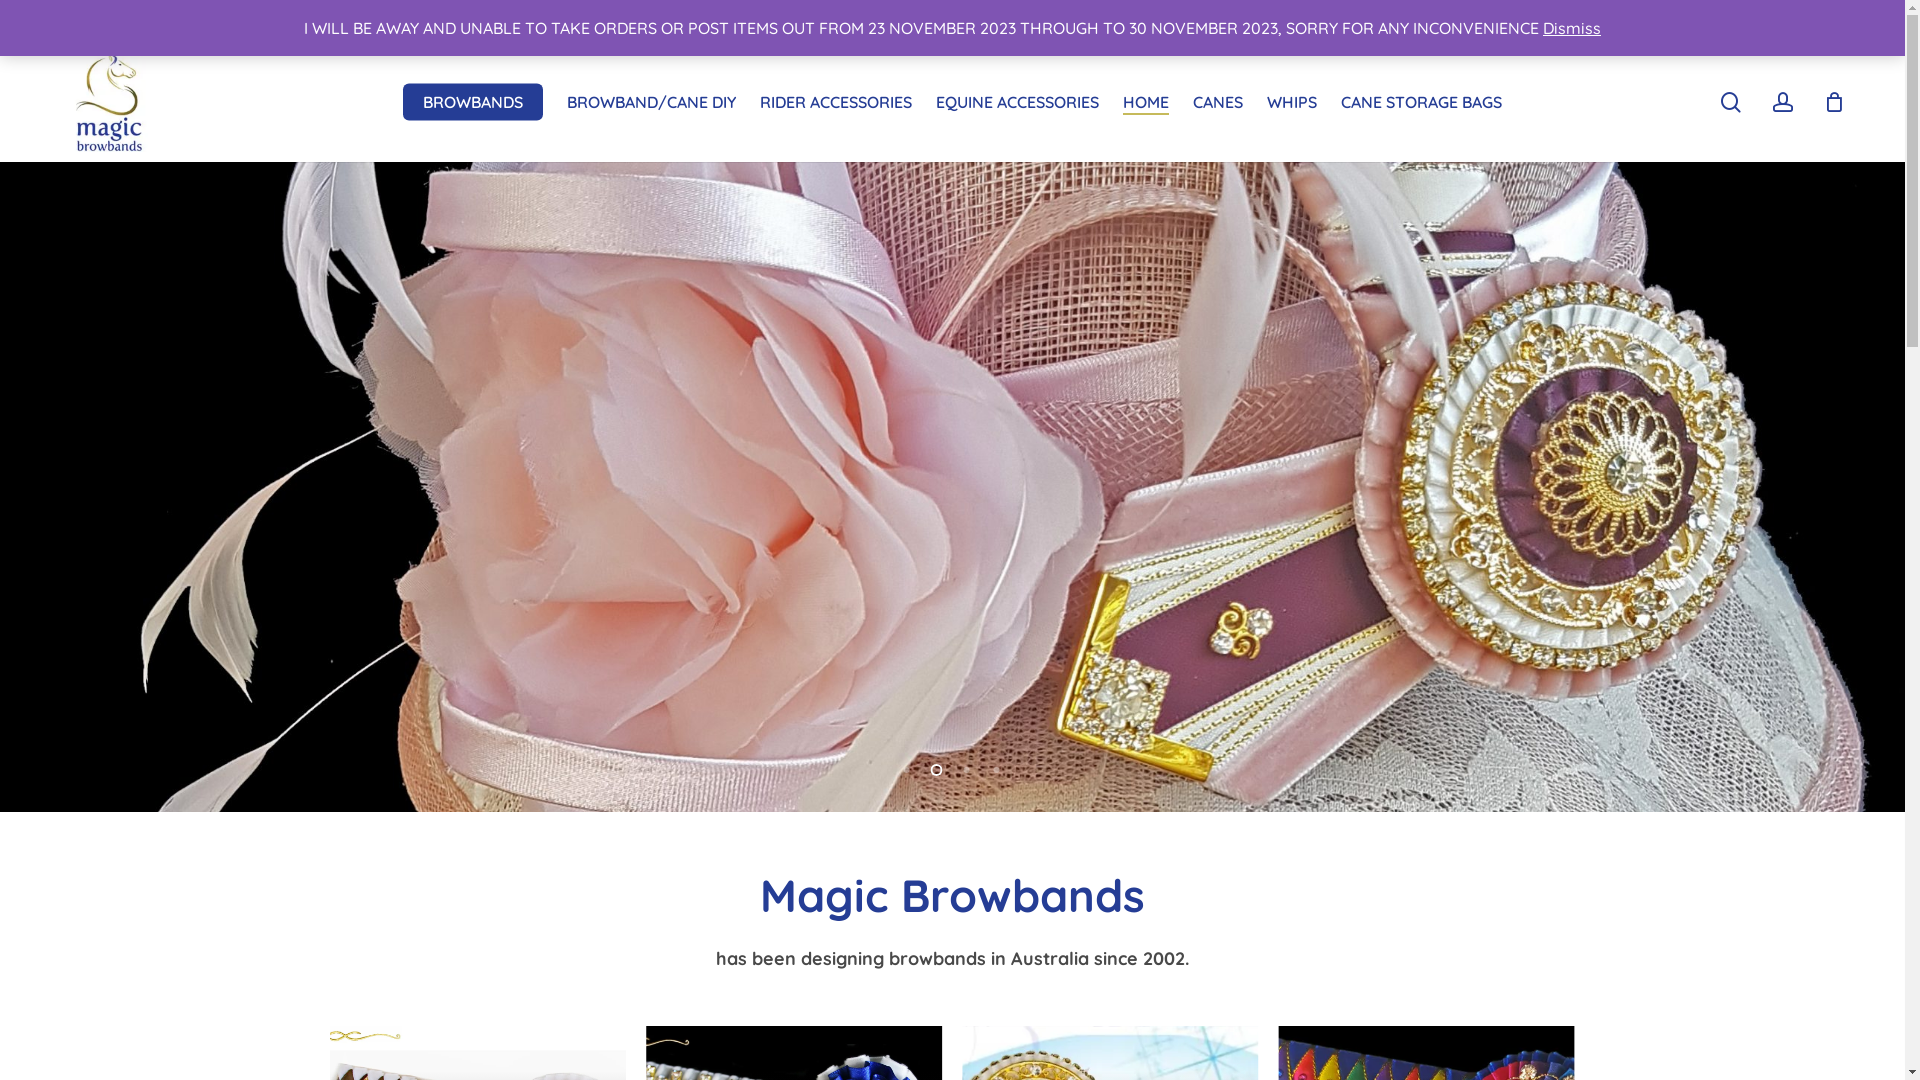  What do you see at coordinates (1527, 1025) in the screenshot?
I see `phone` at bounding box center [1527, 1025].